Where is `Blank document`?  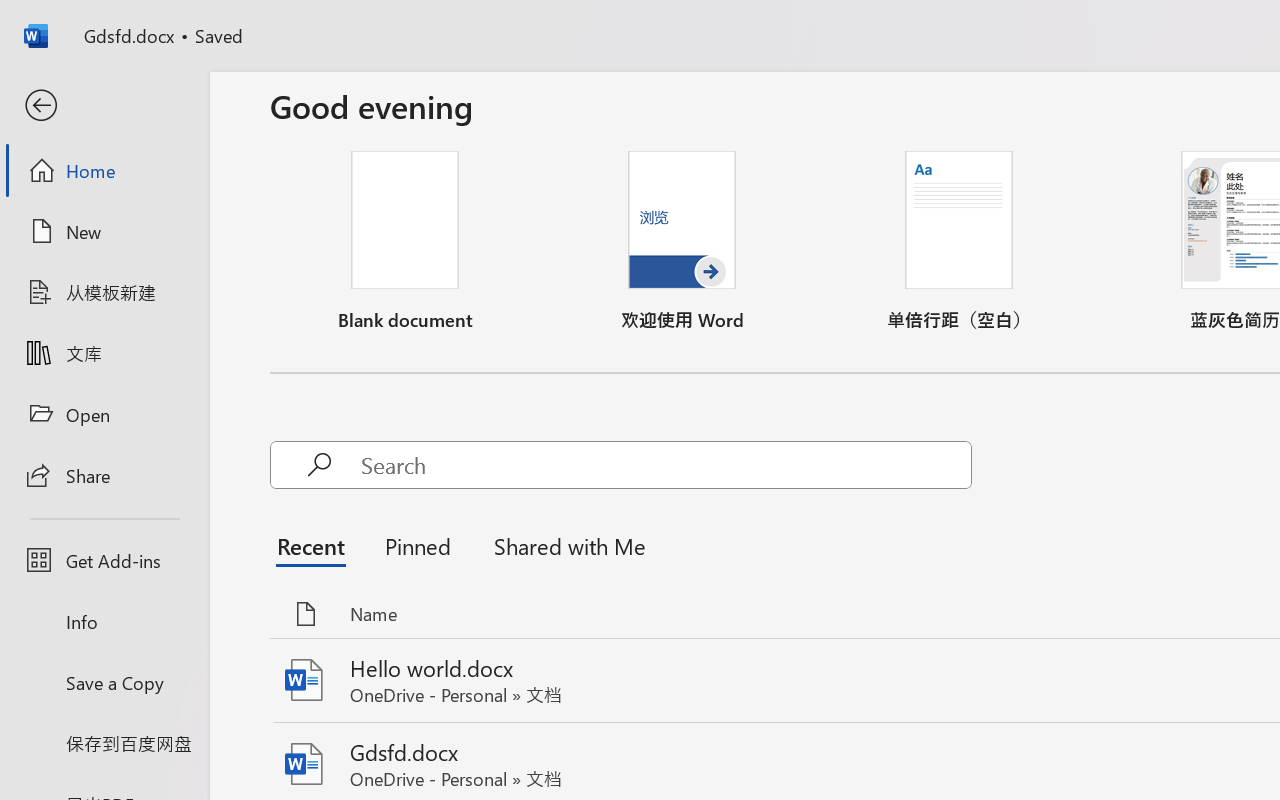 Blank document is located at coordinates (405, 242).